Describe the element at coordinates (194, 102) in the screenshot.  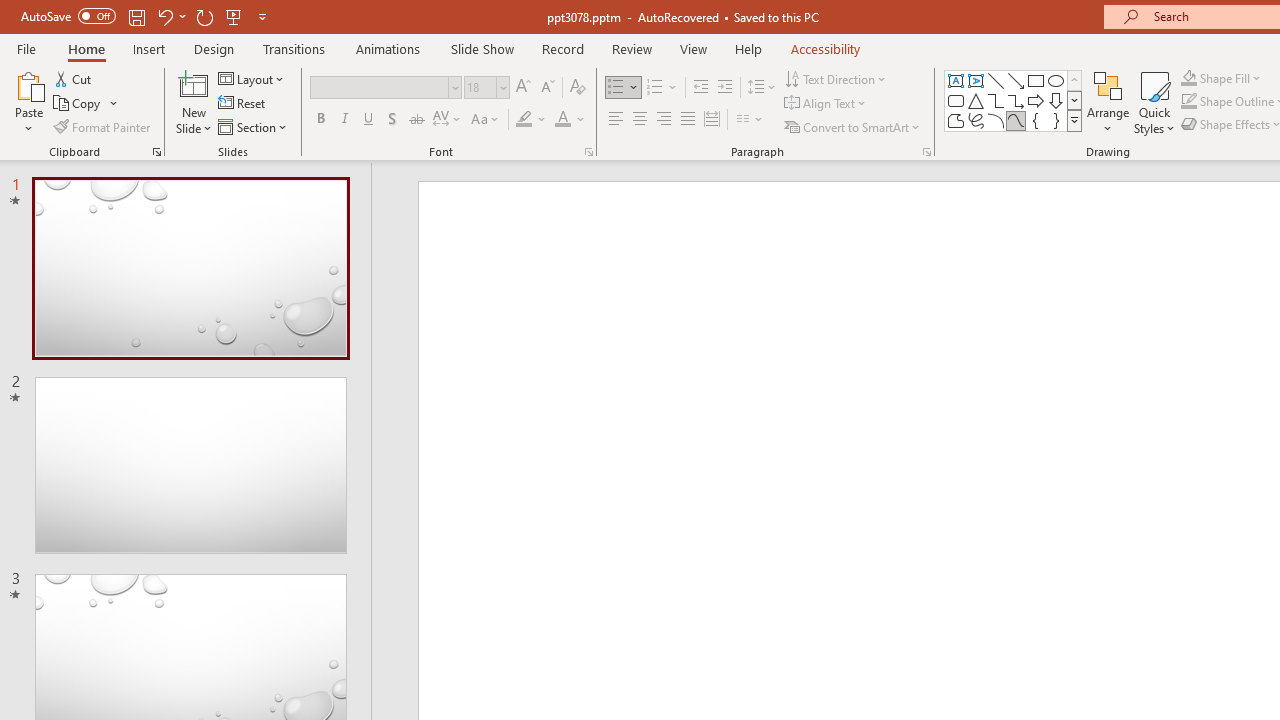
I see `New Slide` at that location.